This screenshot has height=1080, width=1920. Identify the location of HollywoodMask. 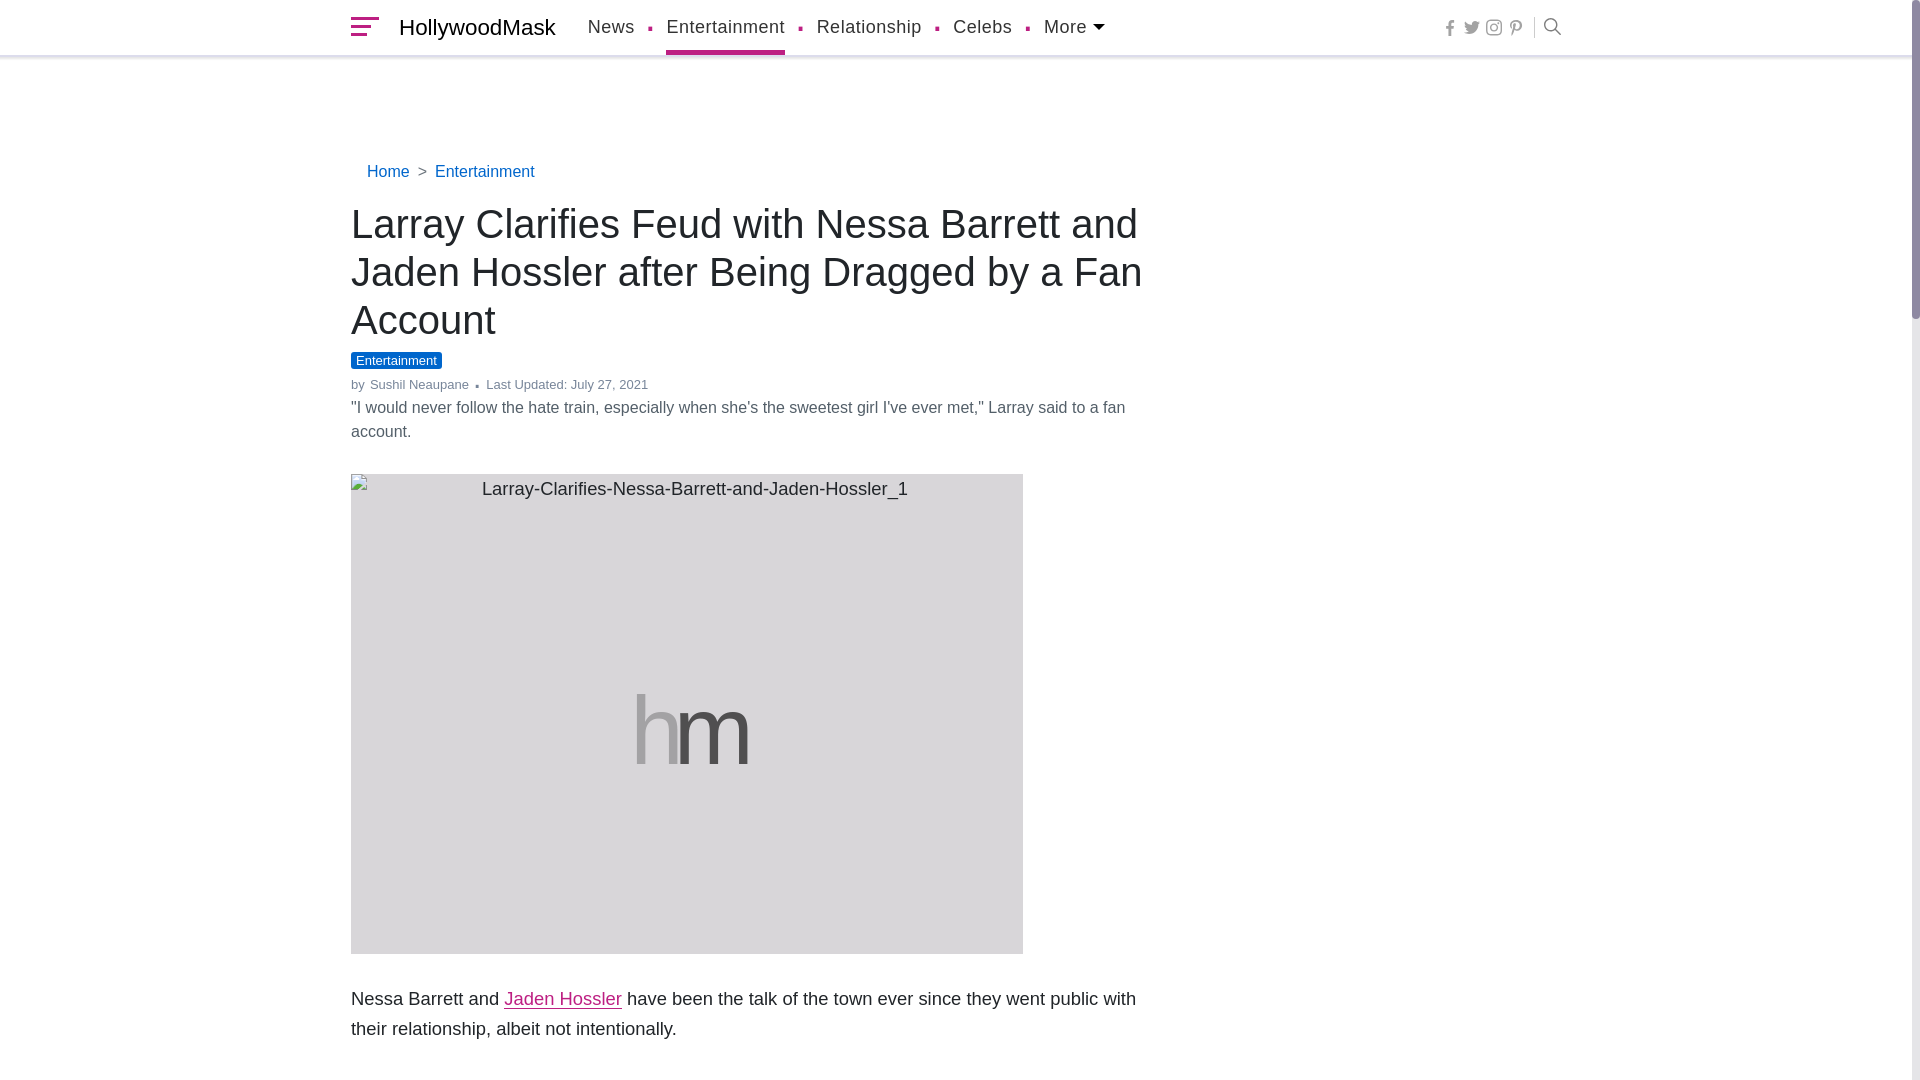
(472, 28).